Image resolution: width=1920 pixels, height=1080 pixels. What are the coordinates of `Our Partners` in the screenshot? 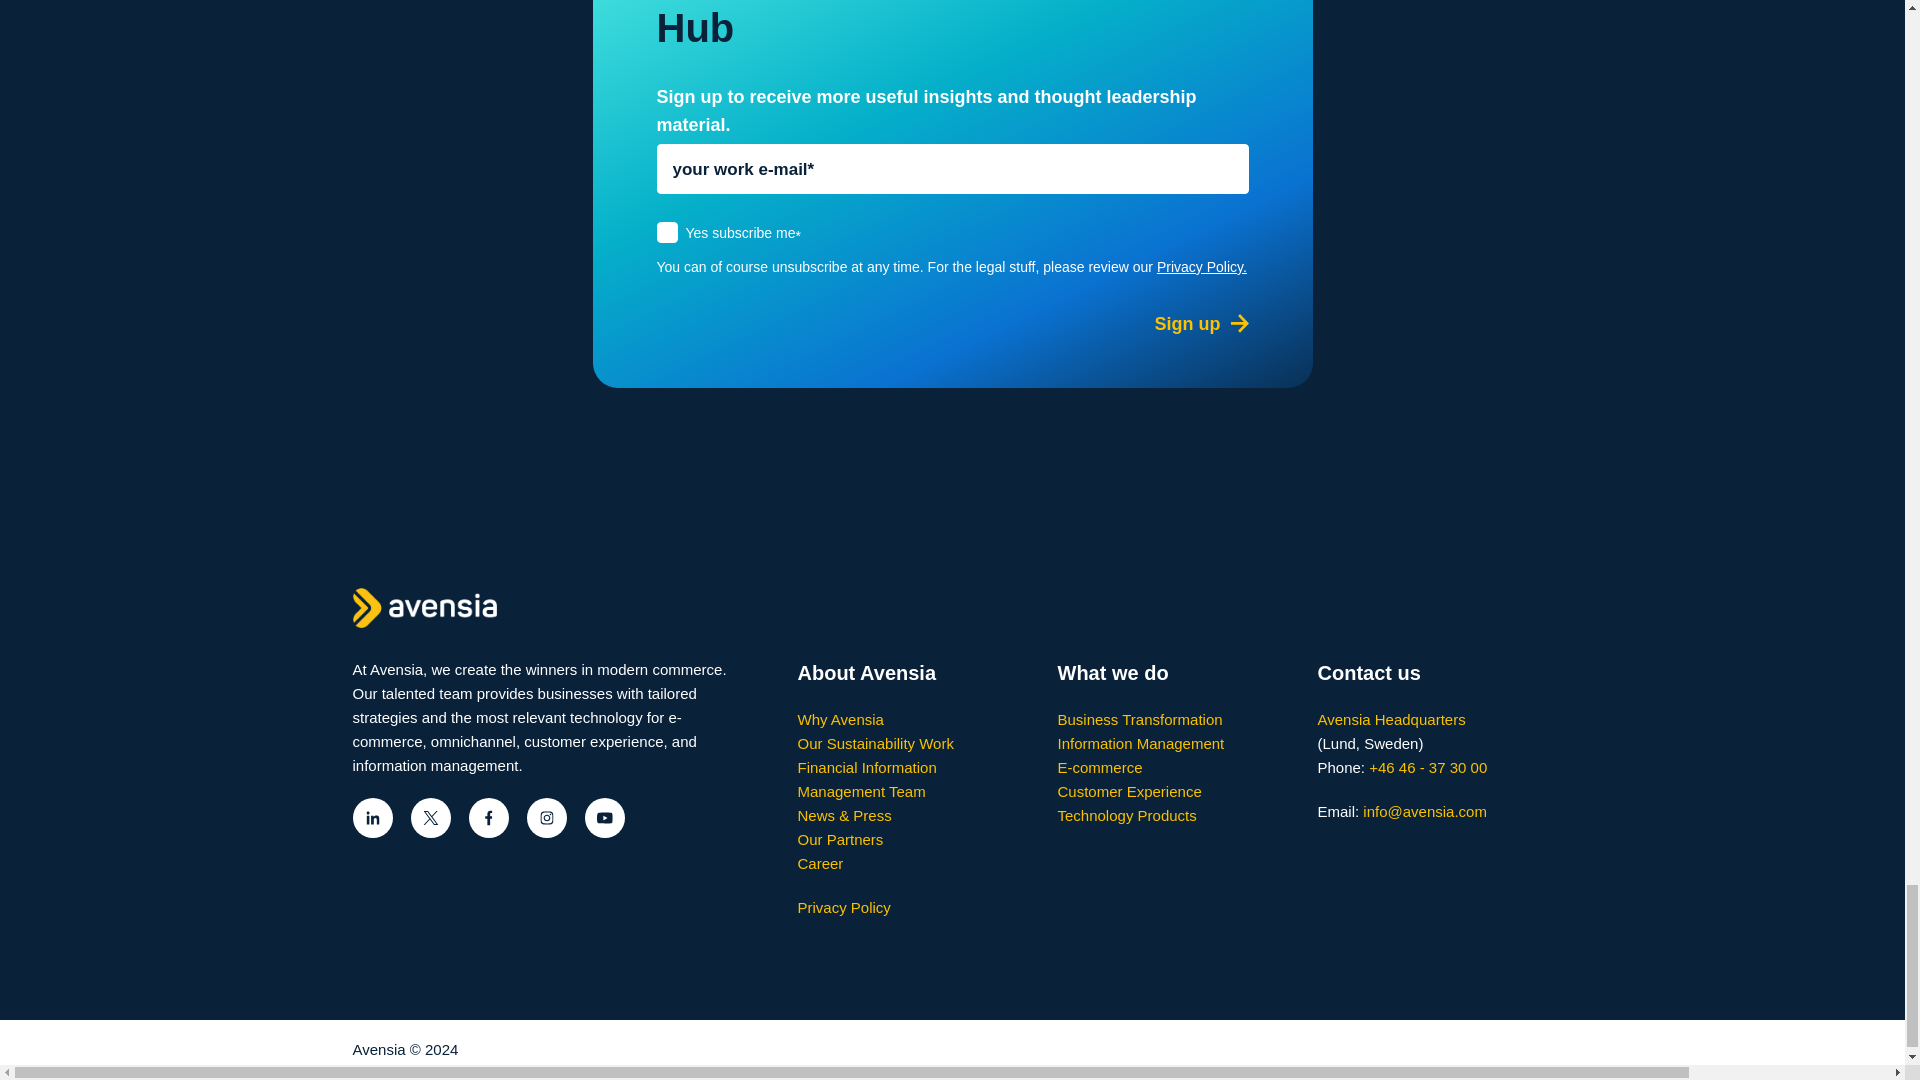 It's located at (840, 838).